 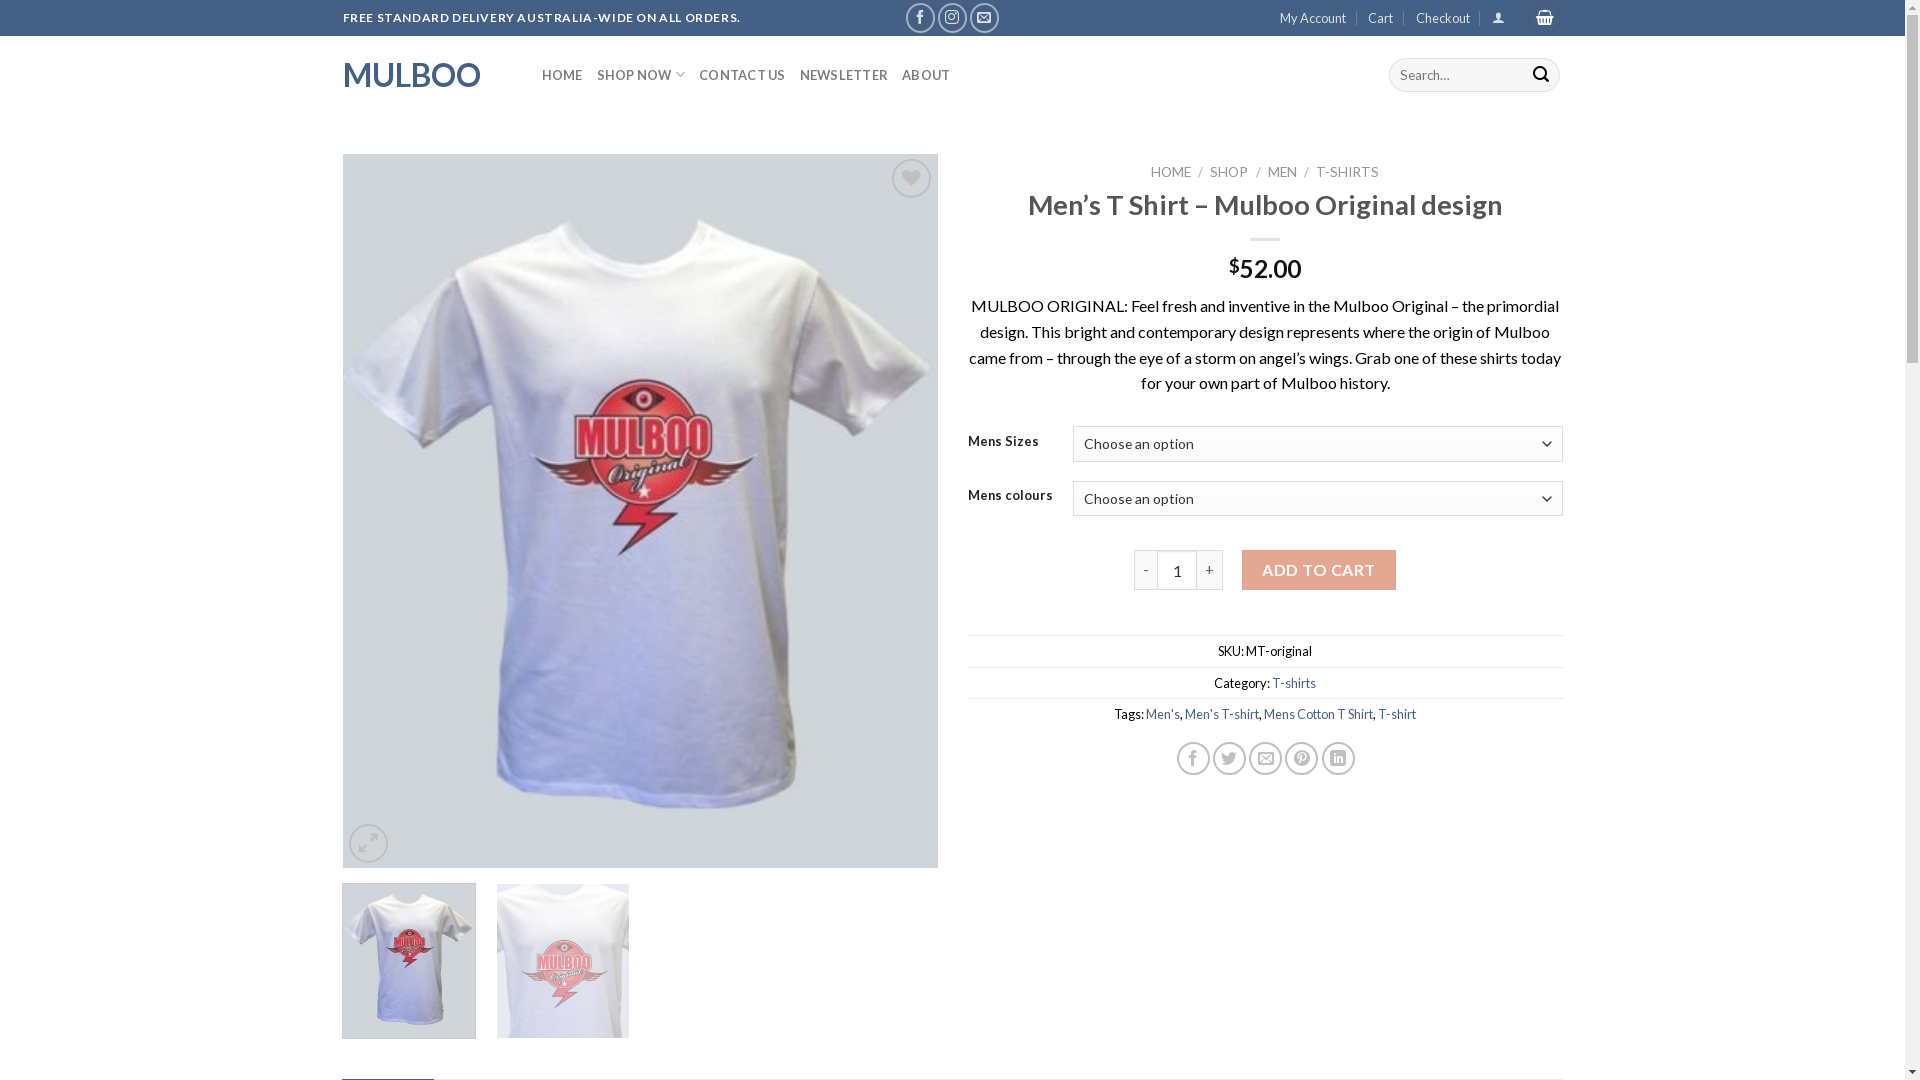 What do you see at coordinates (926, 74) in the screenshot?
I see `ABOUT` at bounding box center [926, 74].